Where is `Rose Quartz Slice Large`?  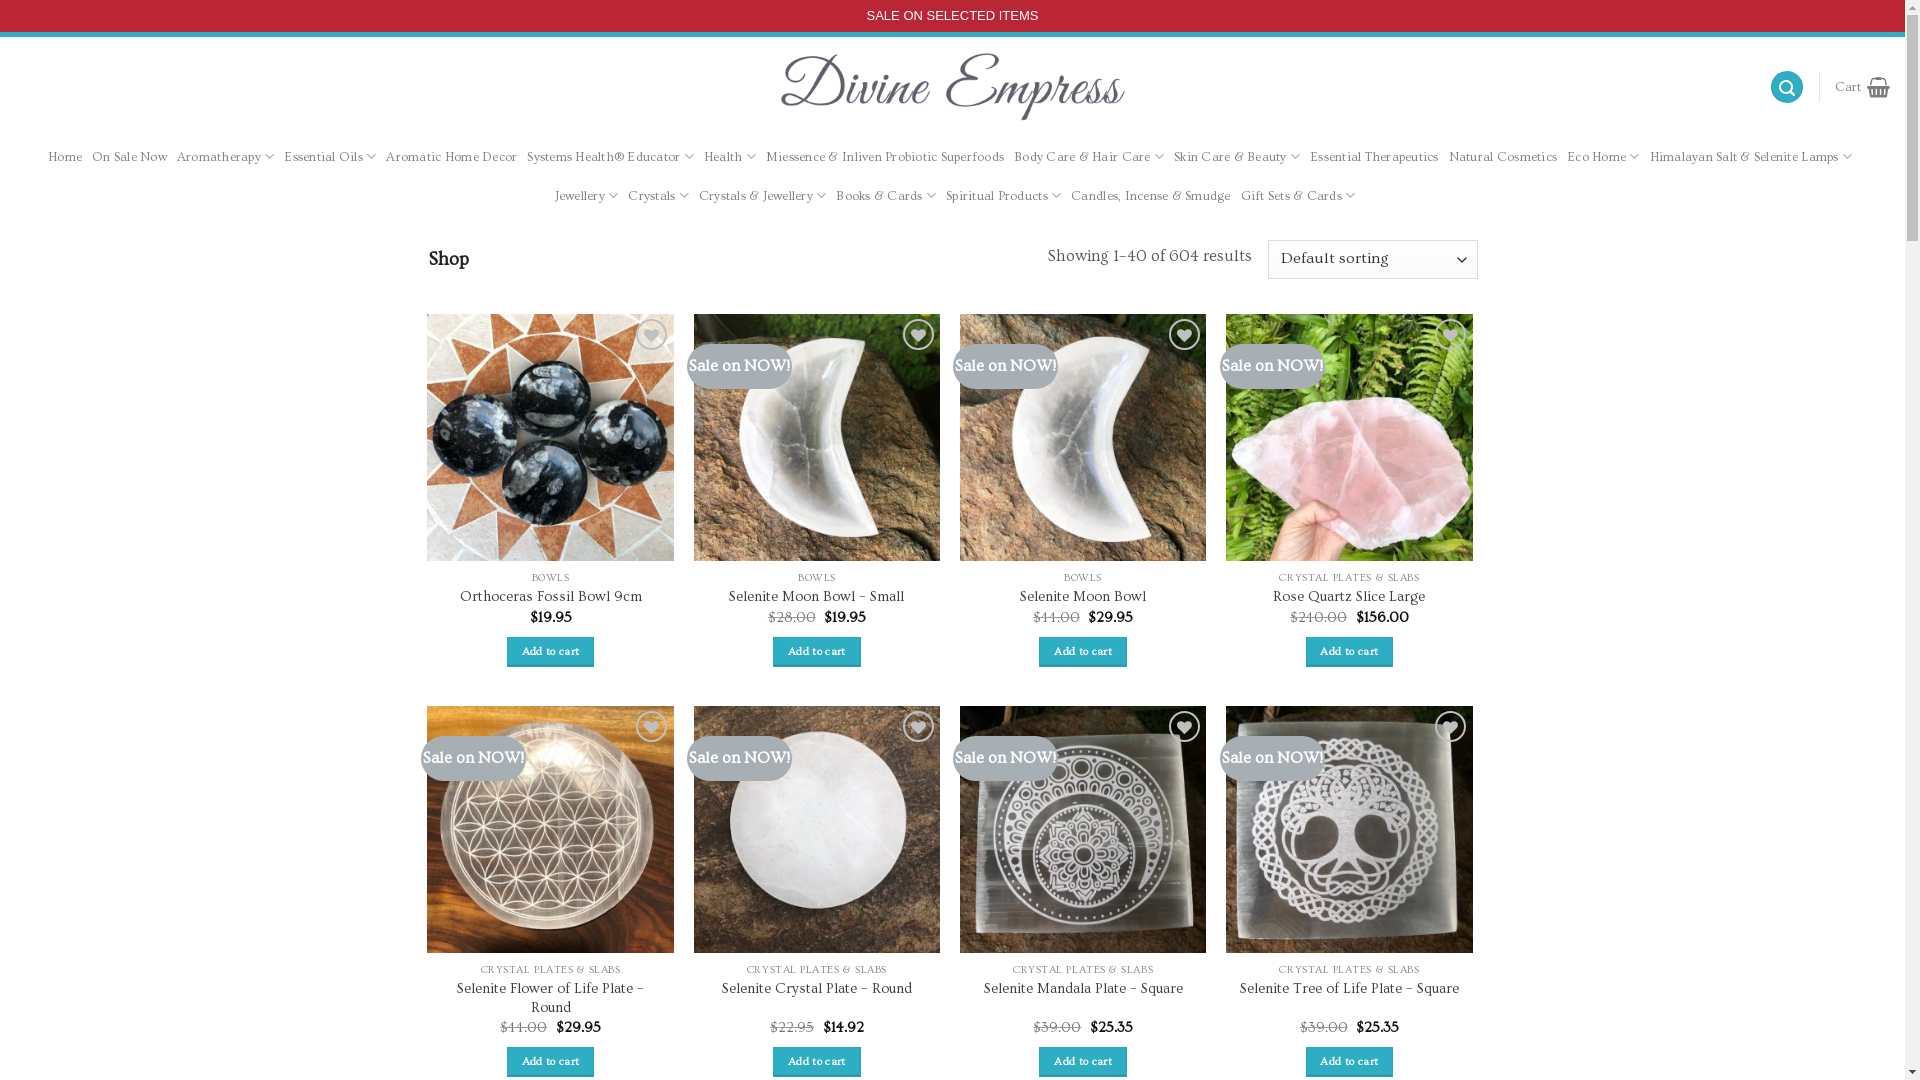 Rose Quartz Slice Large is located at coordinates (1349, 598).